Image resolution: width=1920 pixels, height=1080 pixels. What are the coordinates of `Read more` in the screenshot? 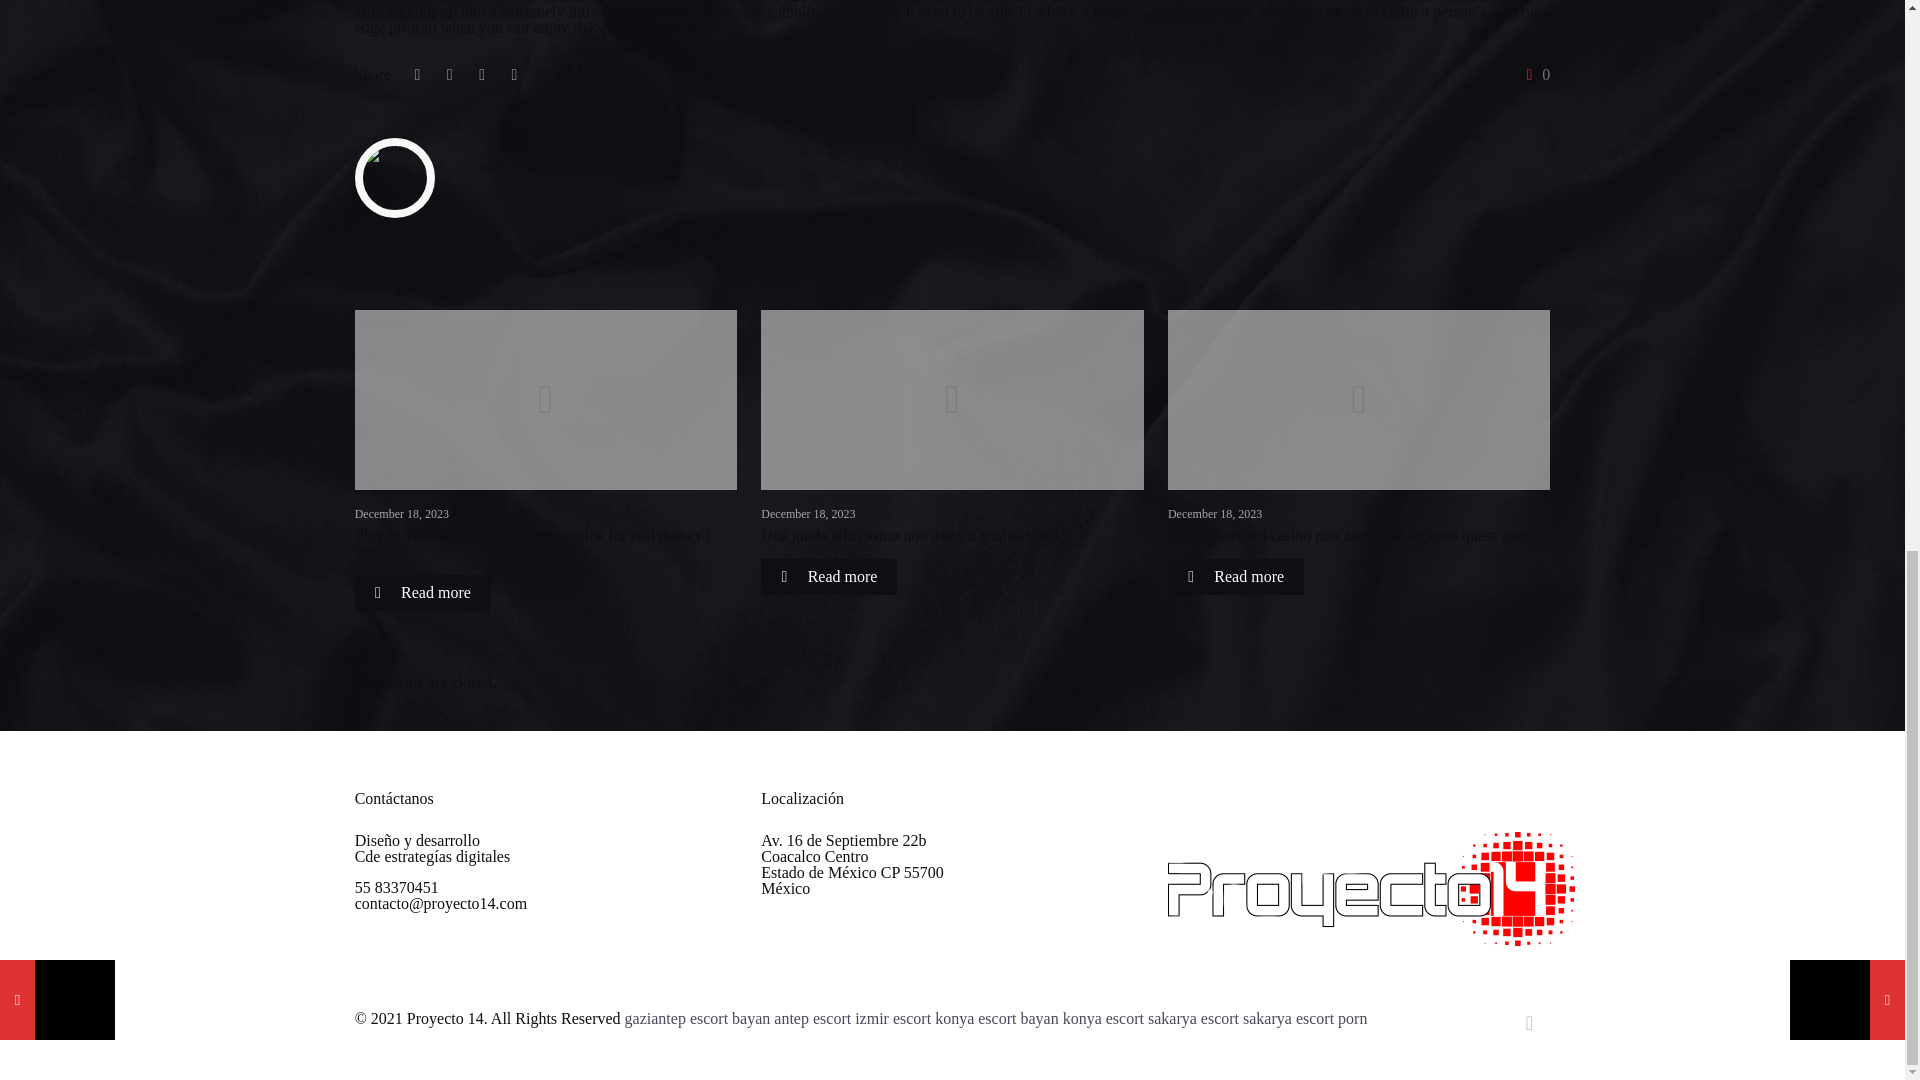 It's located at (828, 577).